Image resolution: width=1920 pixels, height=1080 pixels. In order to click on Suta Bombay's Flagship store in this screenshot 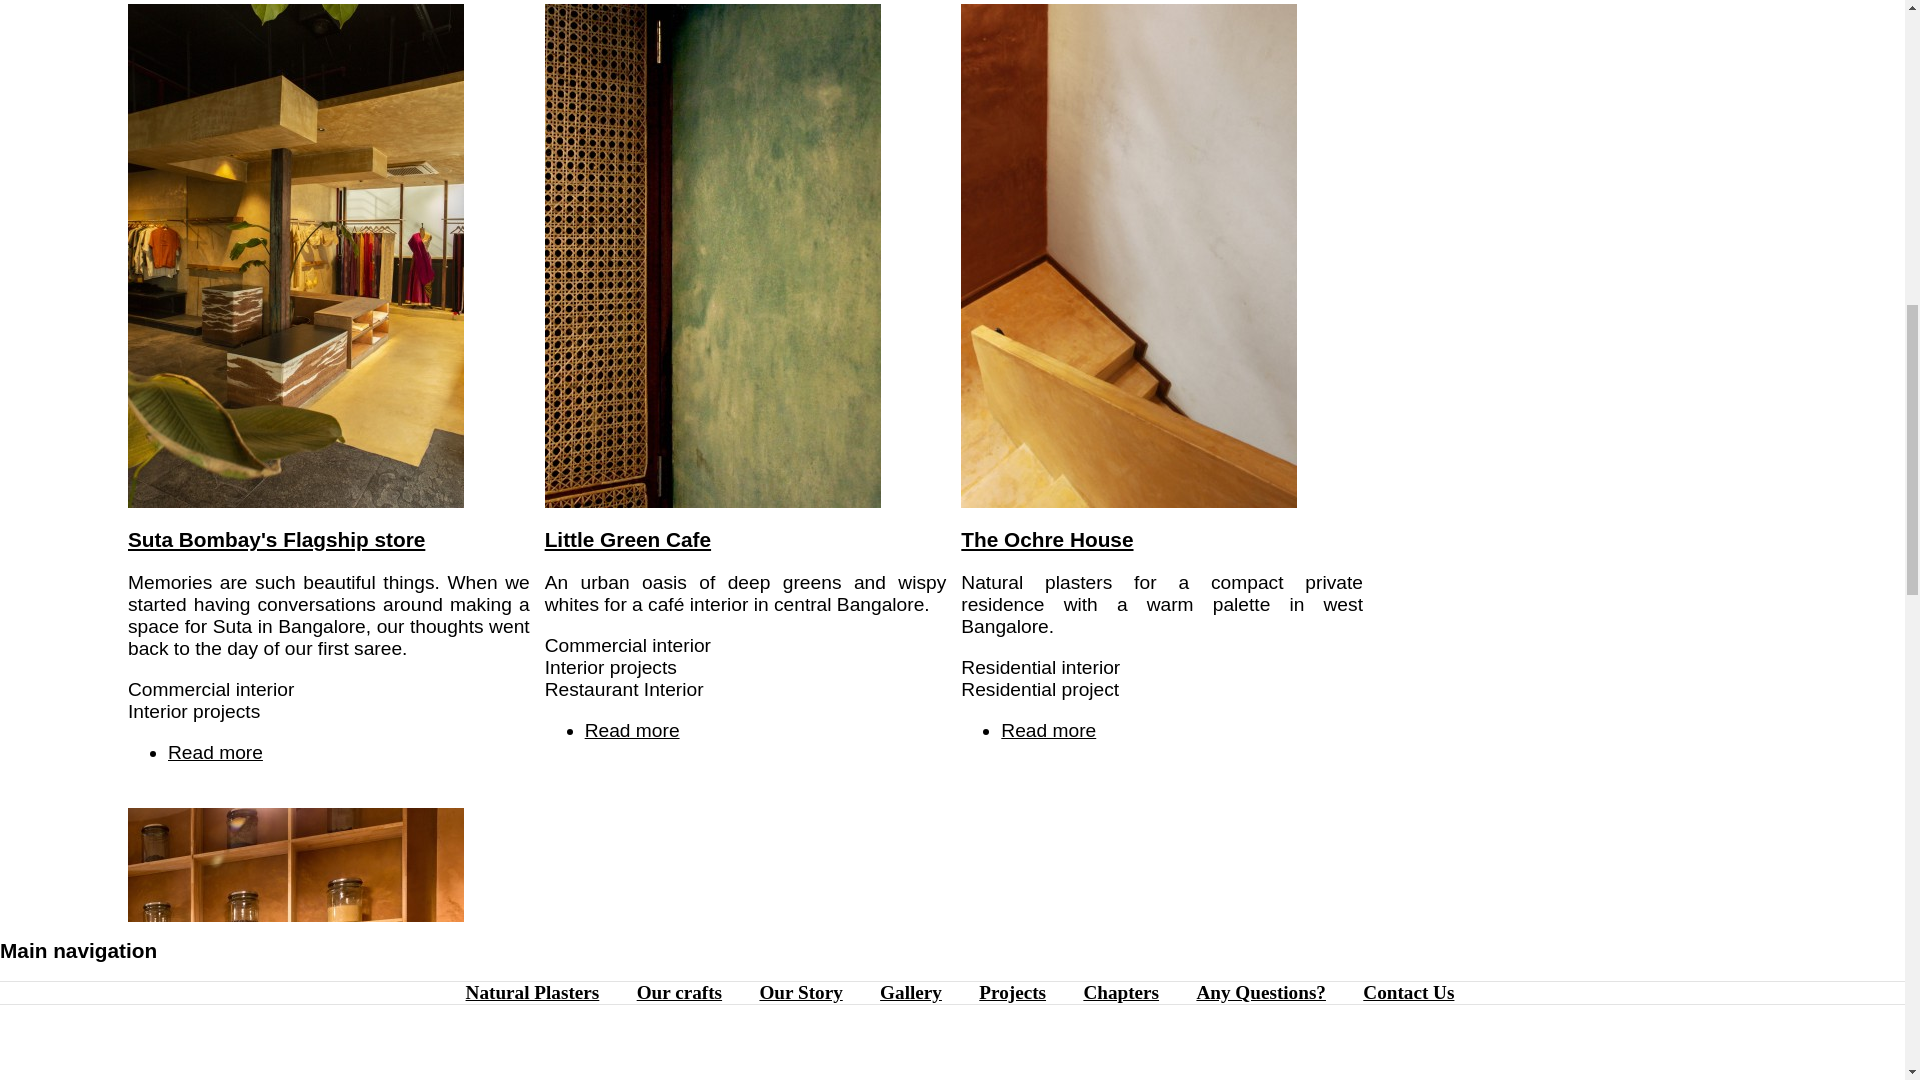, I will do `click(276, 539)`.